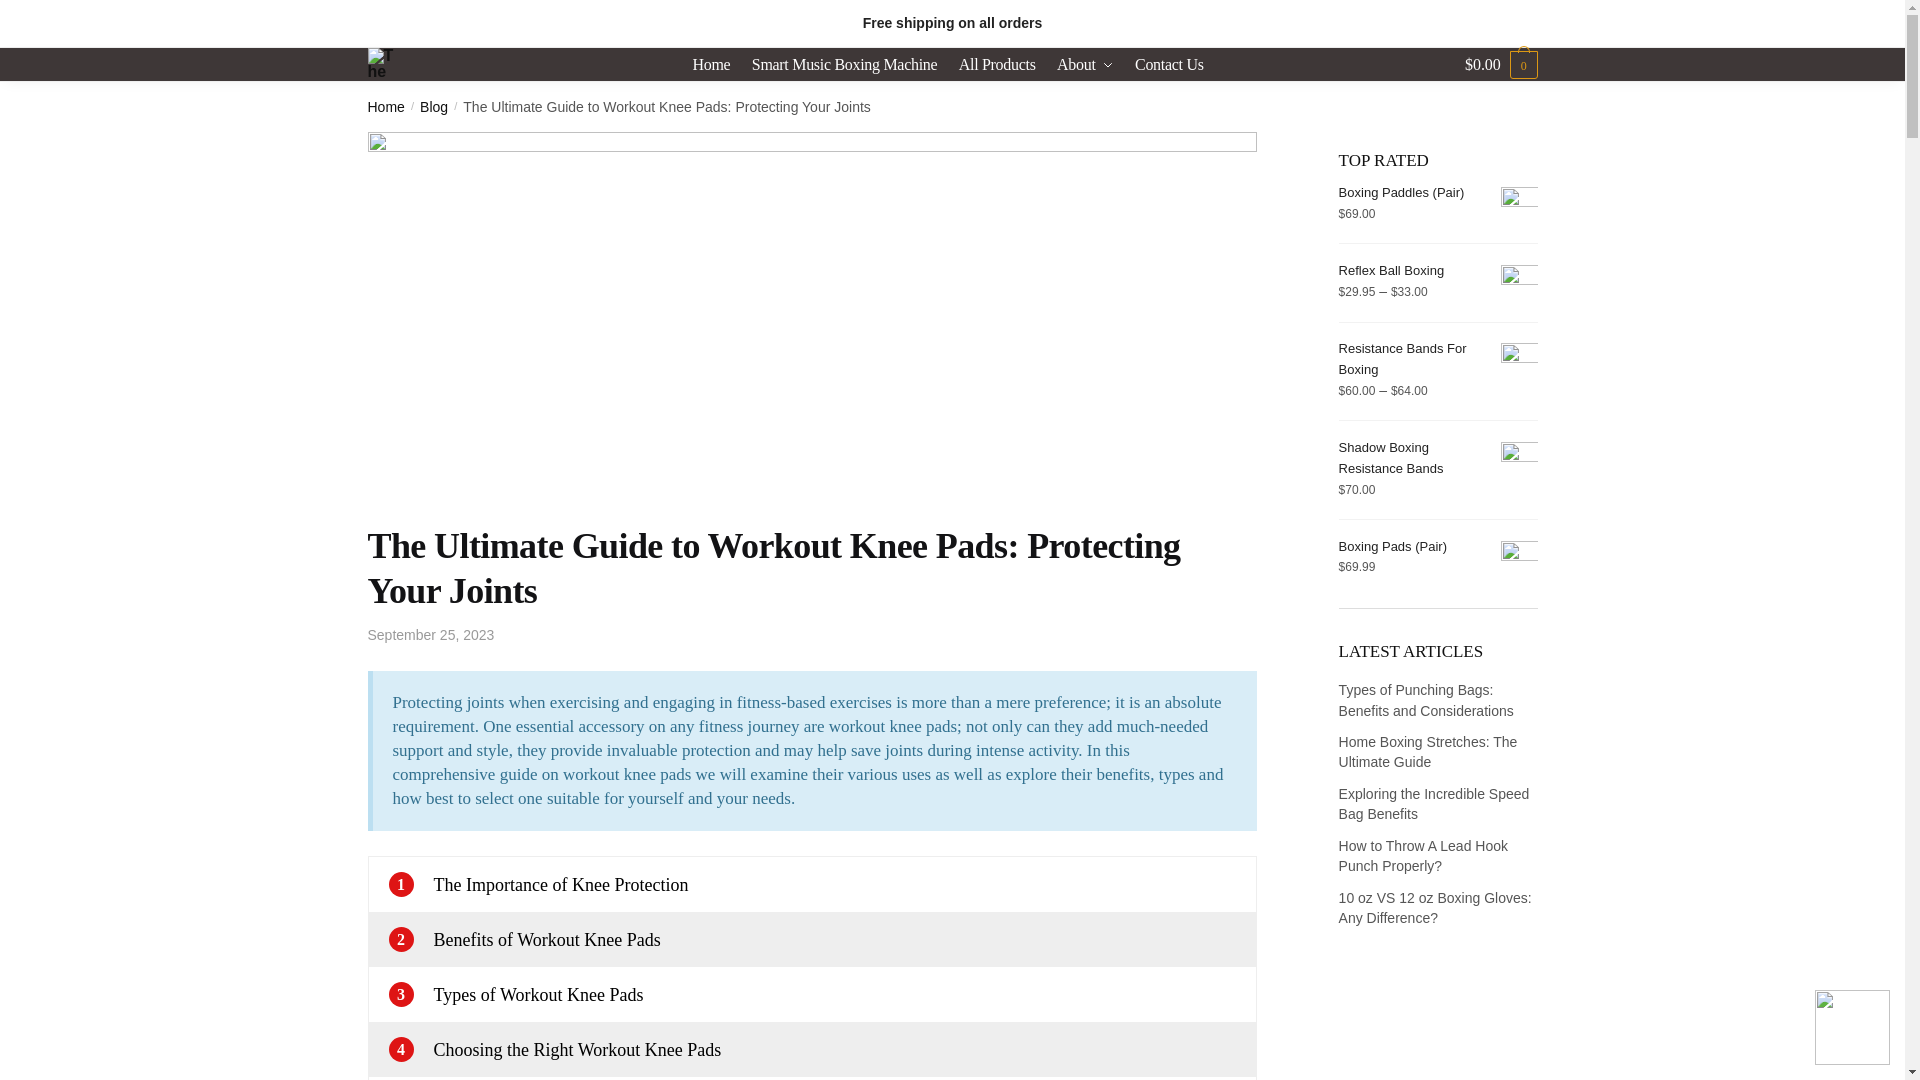 This screenshot has height=1080, width=1920. Describe the element at coordinates (434, 106) in the screenshot. I see `Blog` at that location.